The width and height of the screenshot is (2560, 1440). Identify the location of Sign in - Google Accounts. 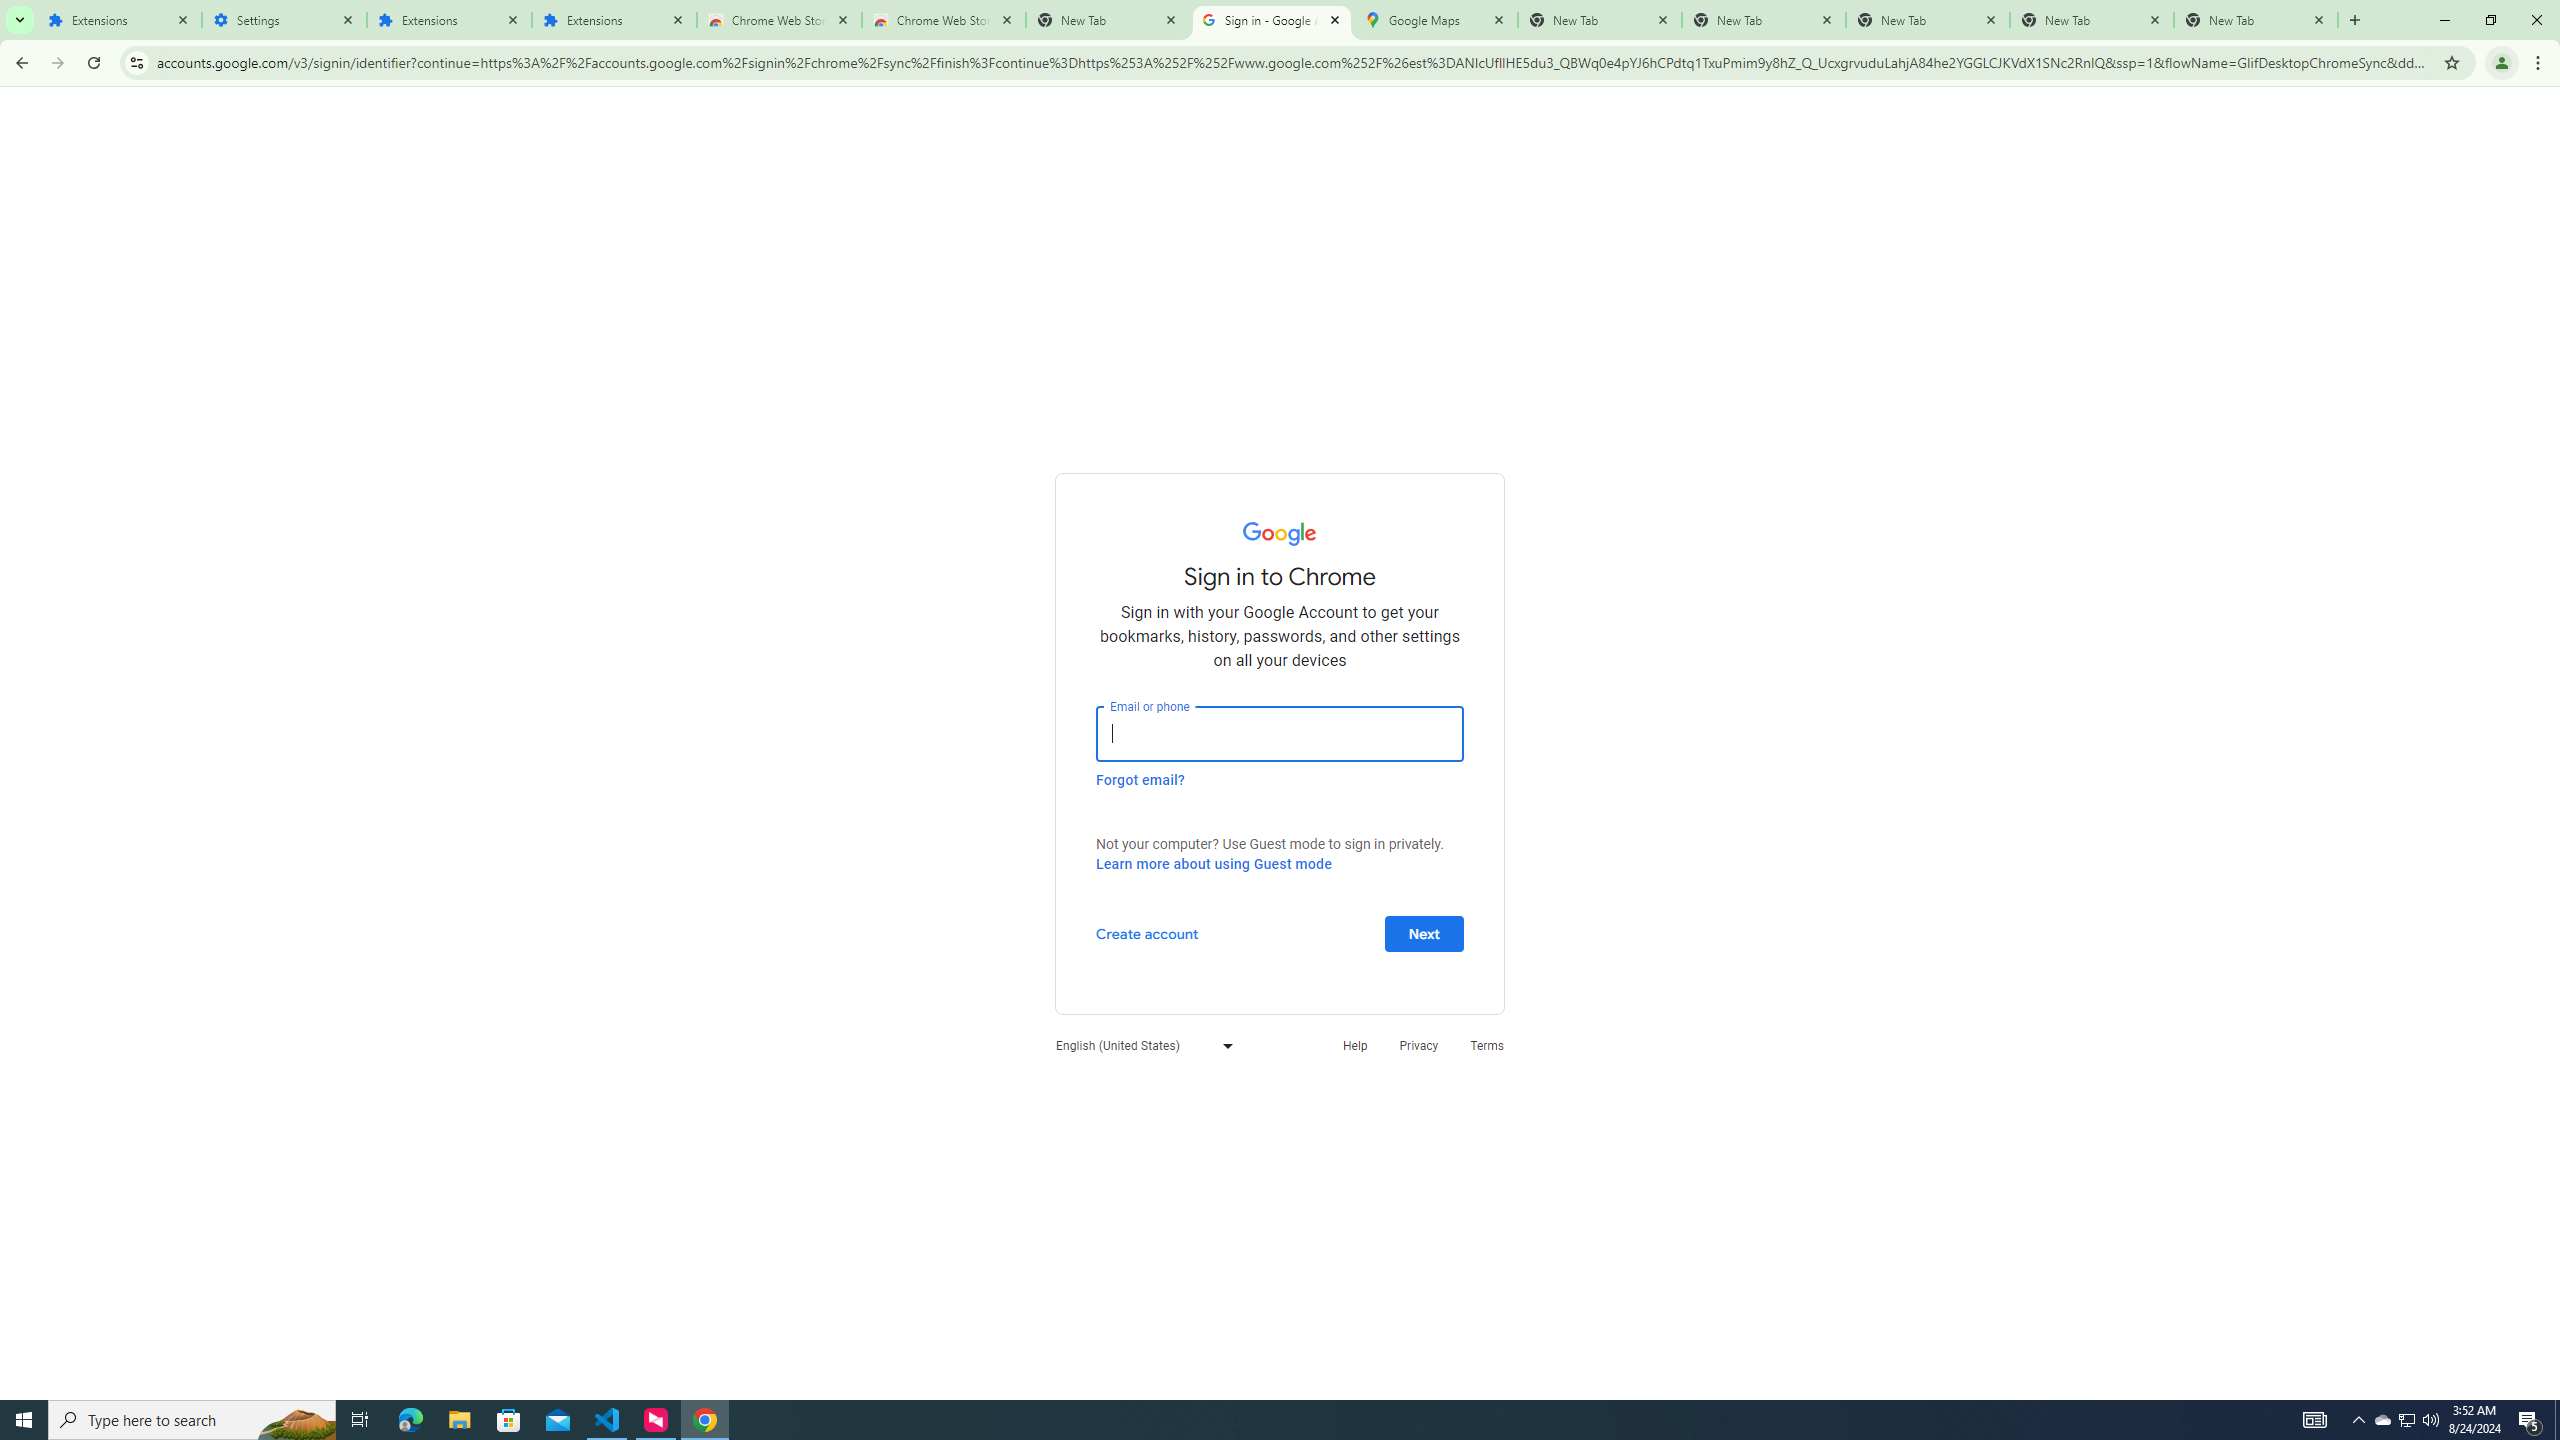
(1270, 20).